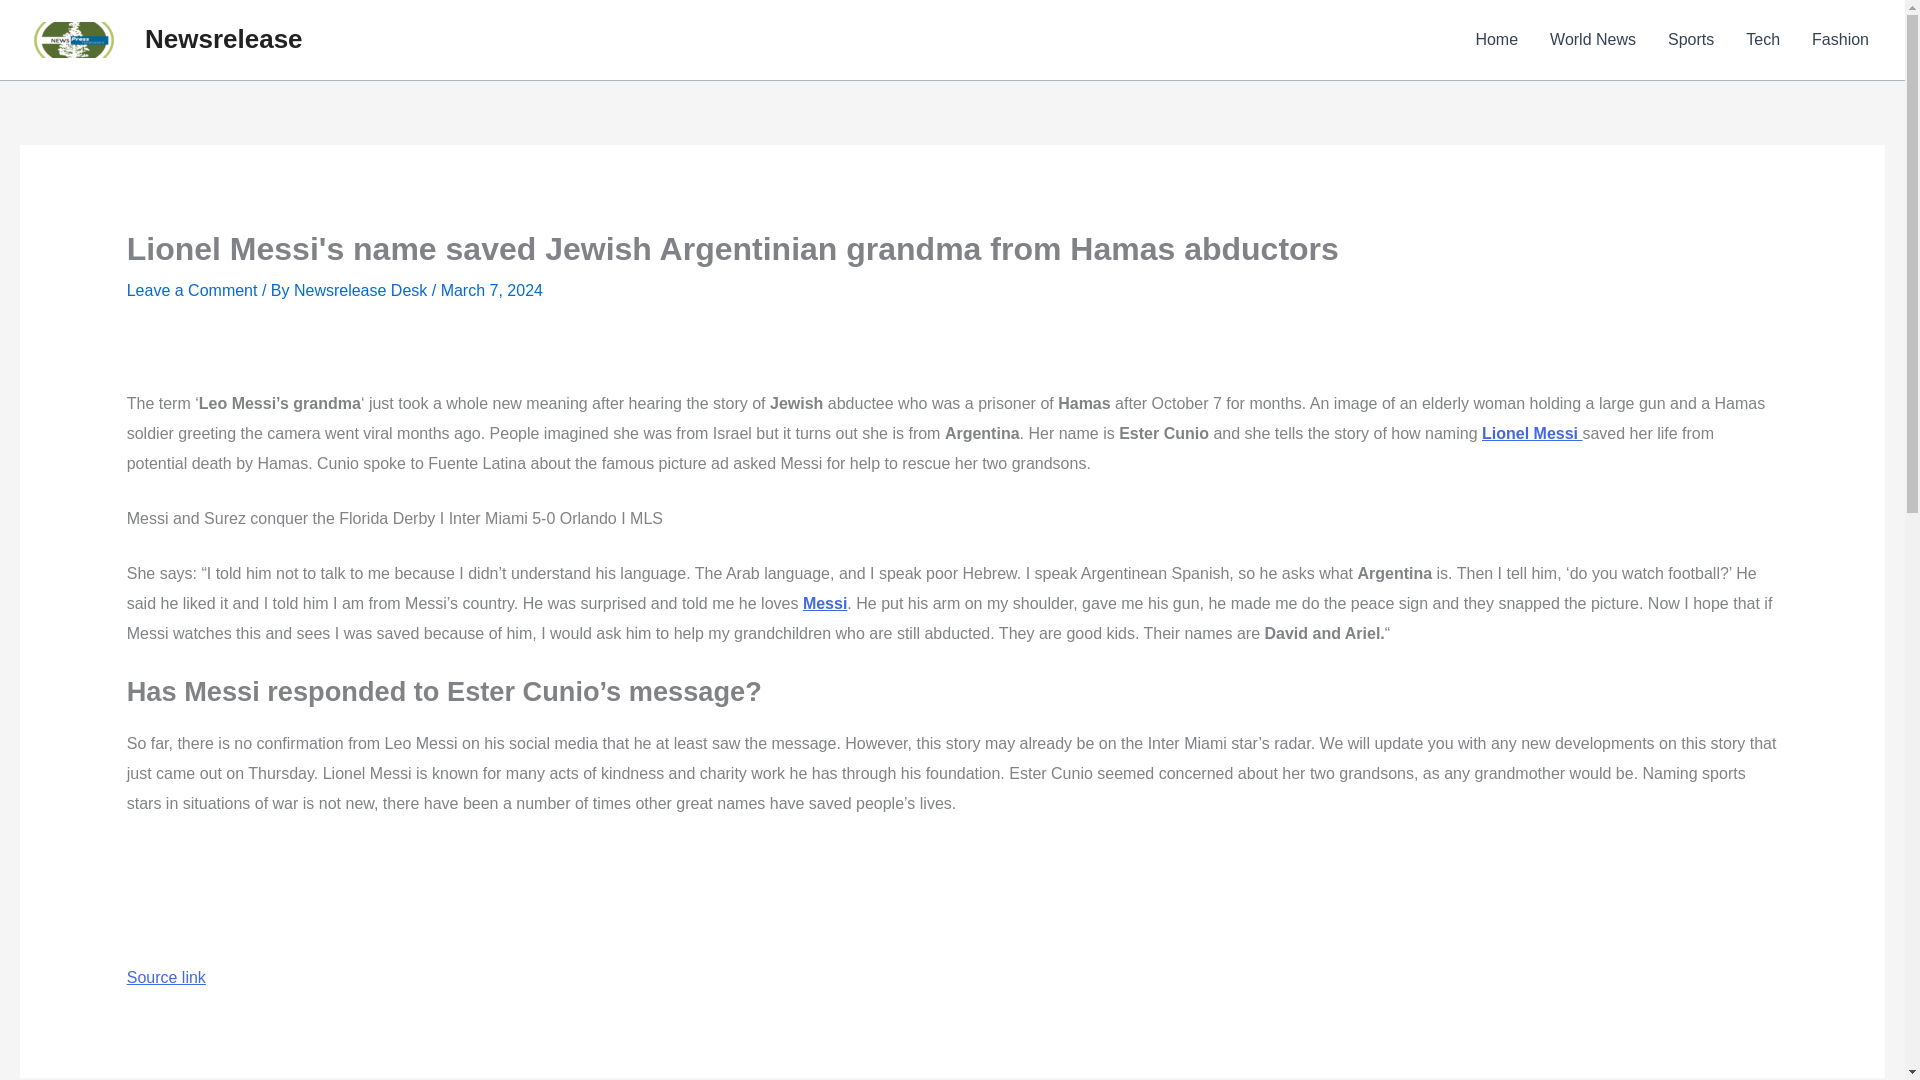  What do you see at coordinates (362, 290) in the screenshot?
I see `Newsrelease Desk` at bounding box center [362, 290].